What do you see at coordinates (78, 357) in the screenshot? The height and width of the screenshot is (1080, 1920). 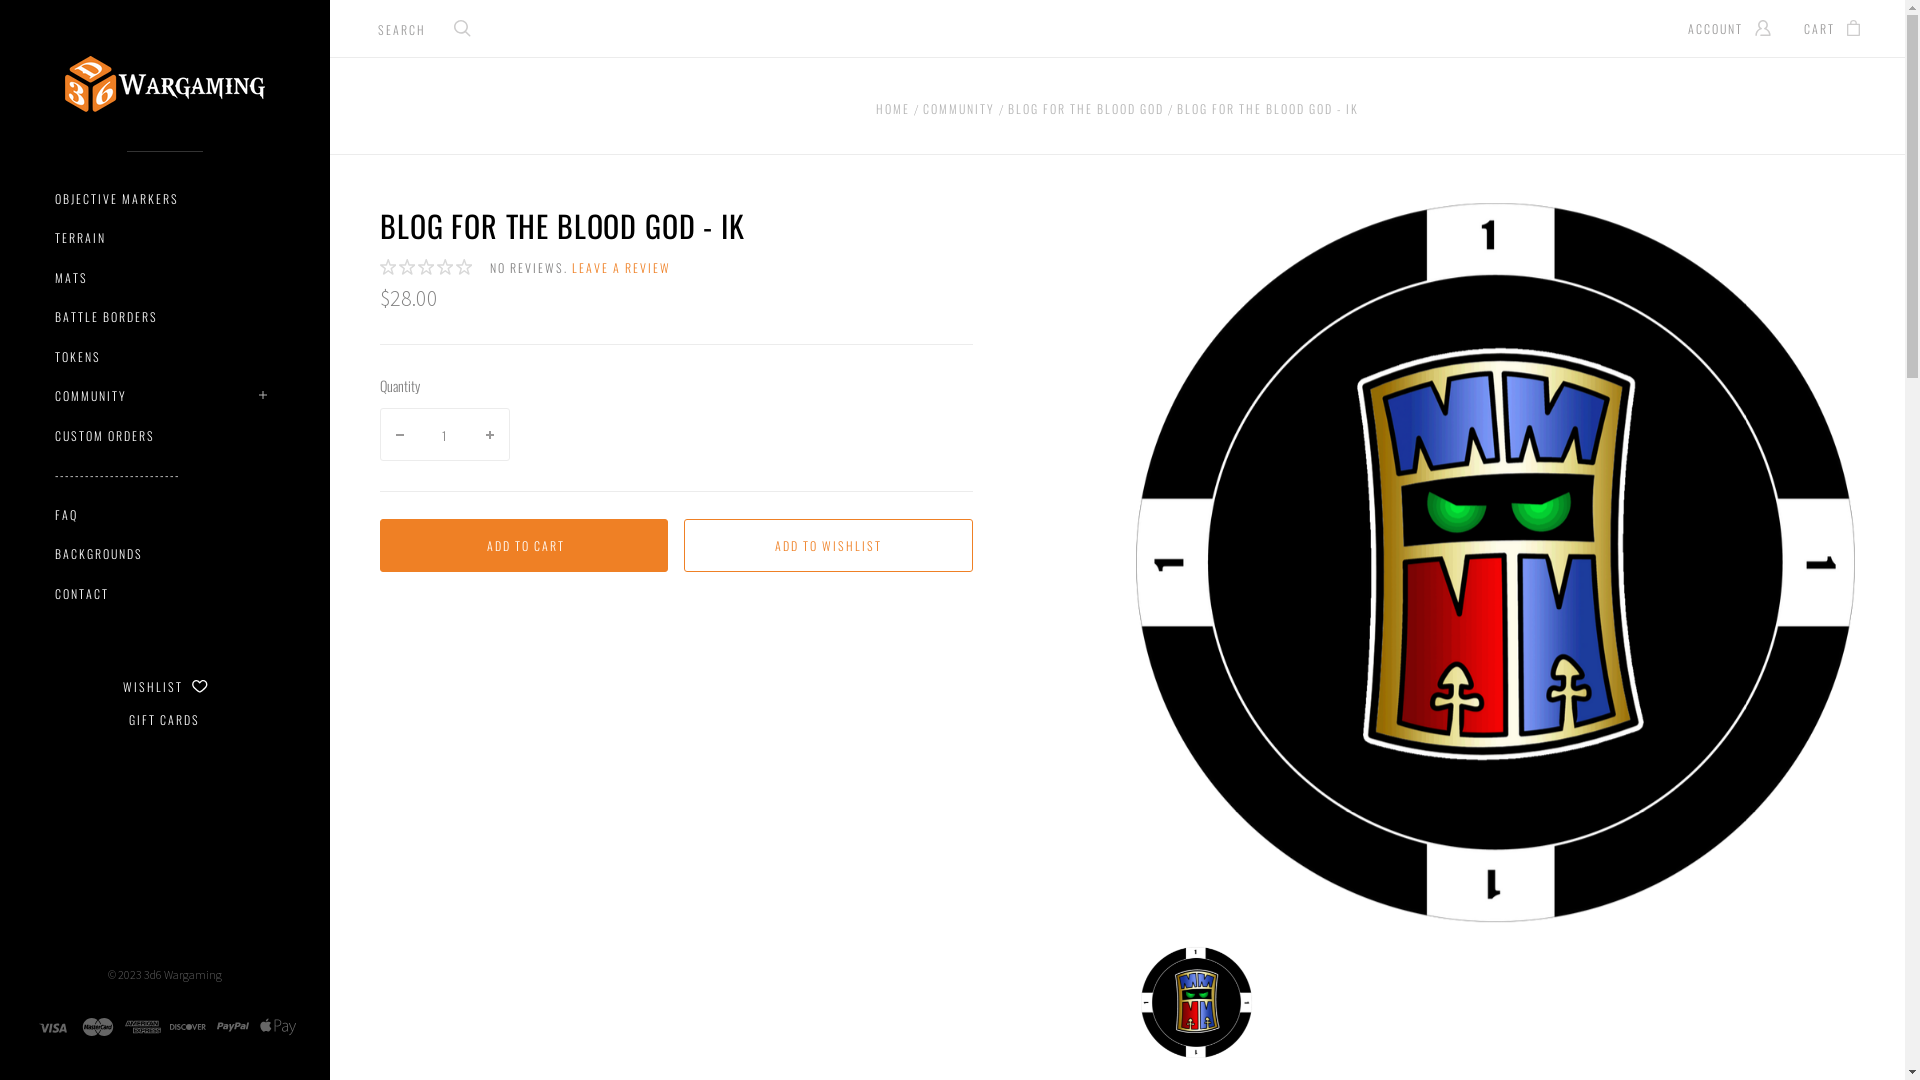 I see `TOKENS` at bounding box center [78, 357].